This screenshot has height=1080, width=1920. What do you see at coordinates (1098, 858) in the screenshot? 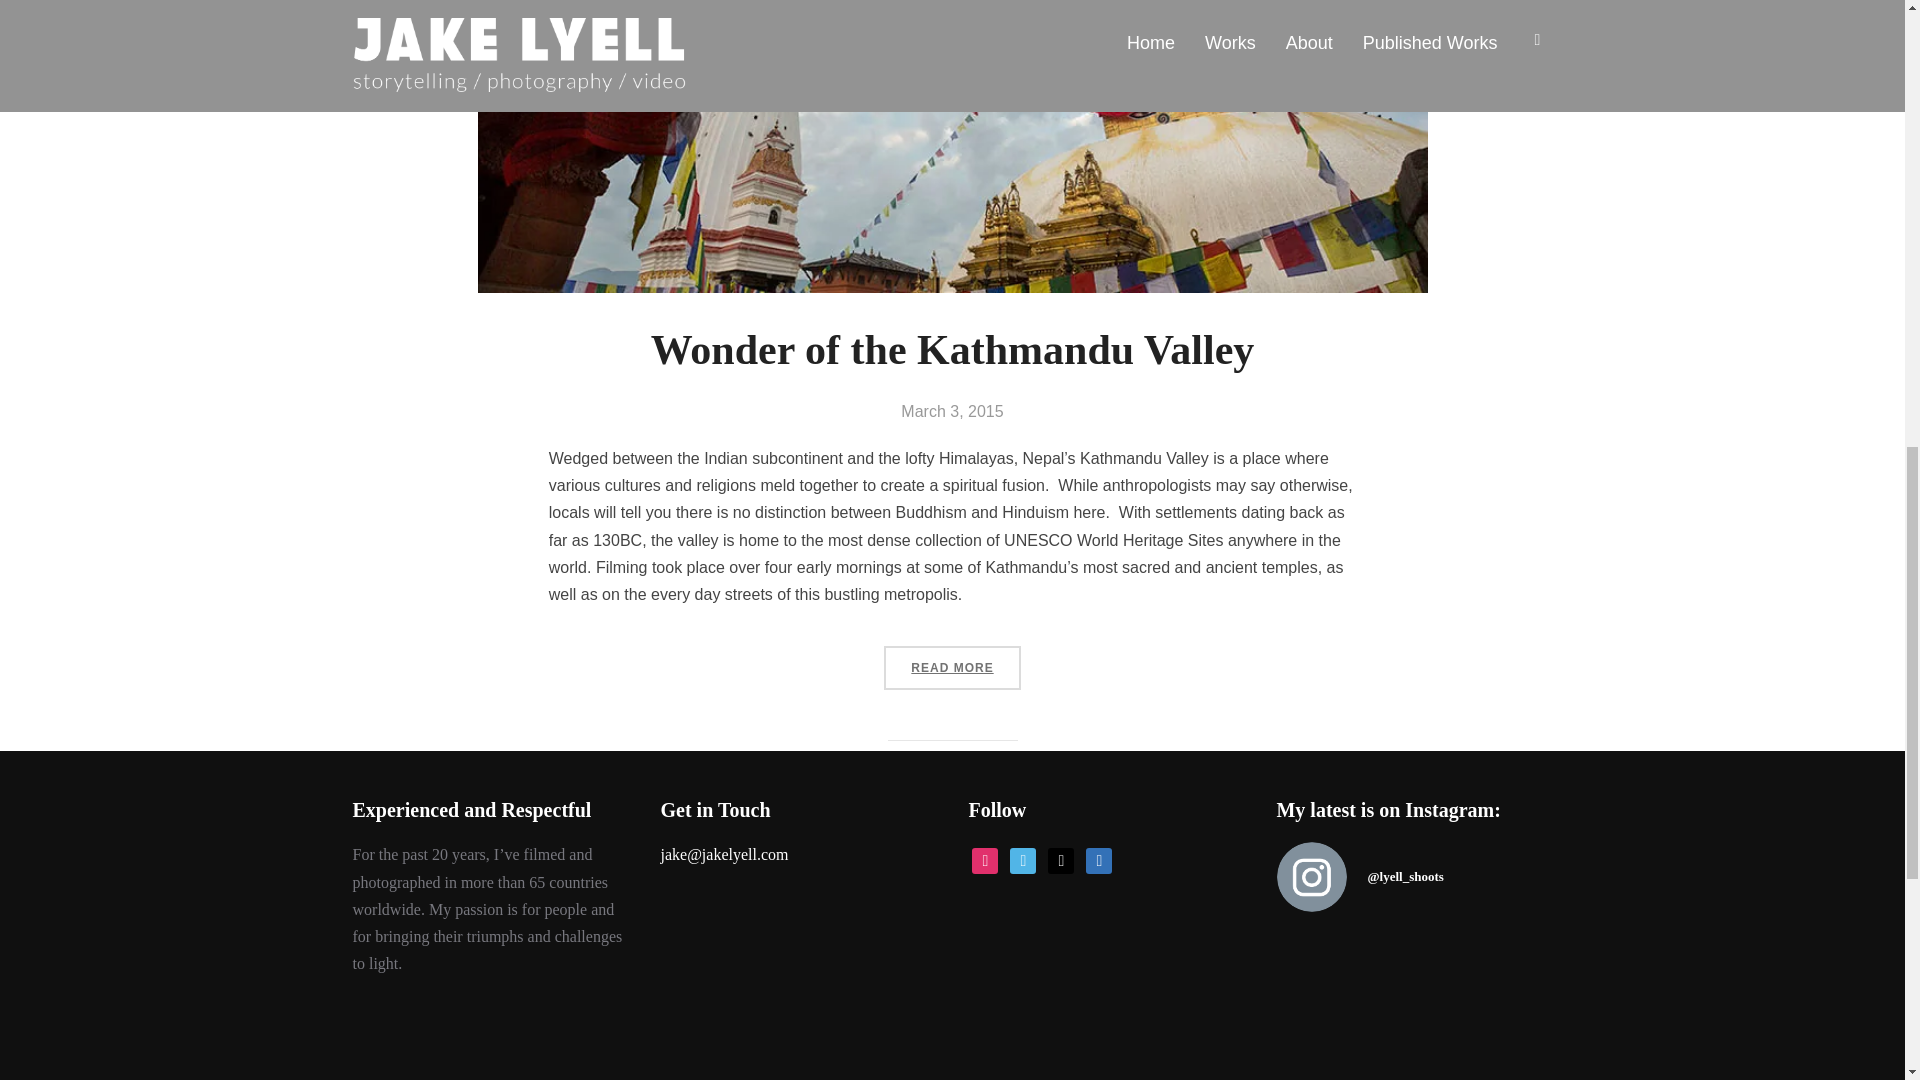
I see `Default Label` at bounding box center [1098, 858].